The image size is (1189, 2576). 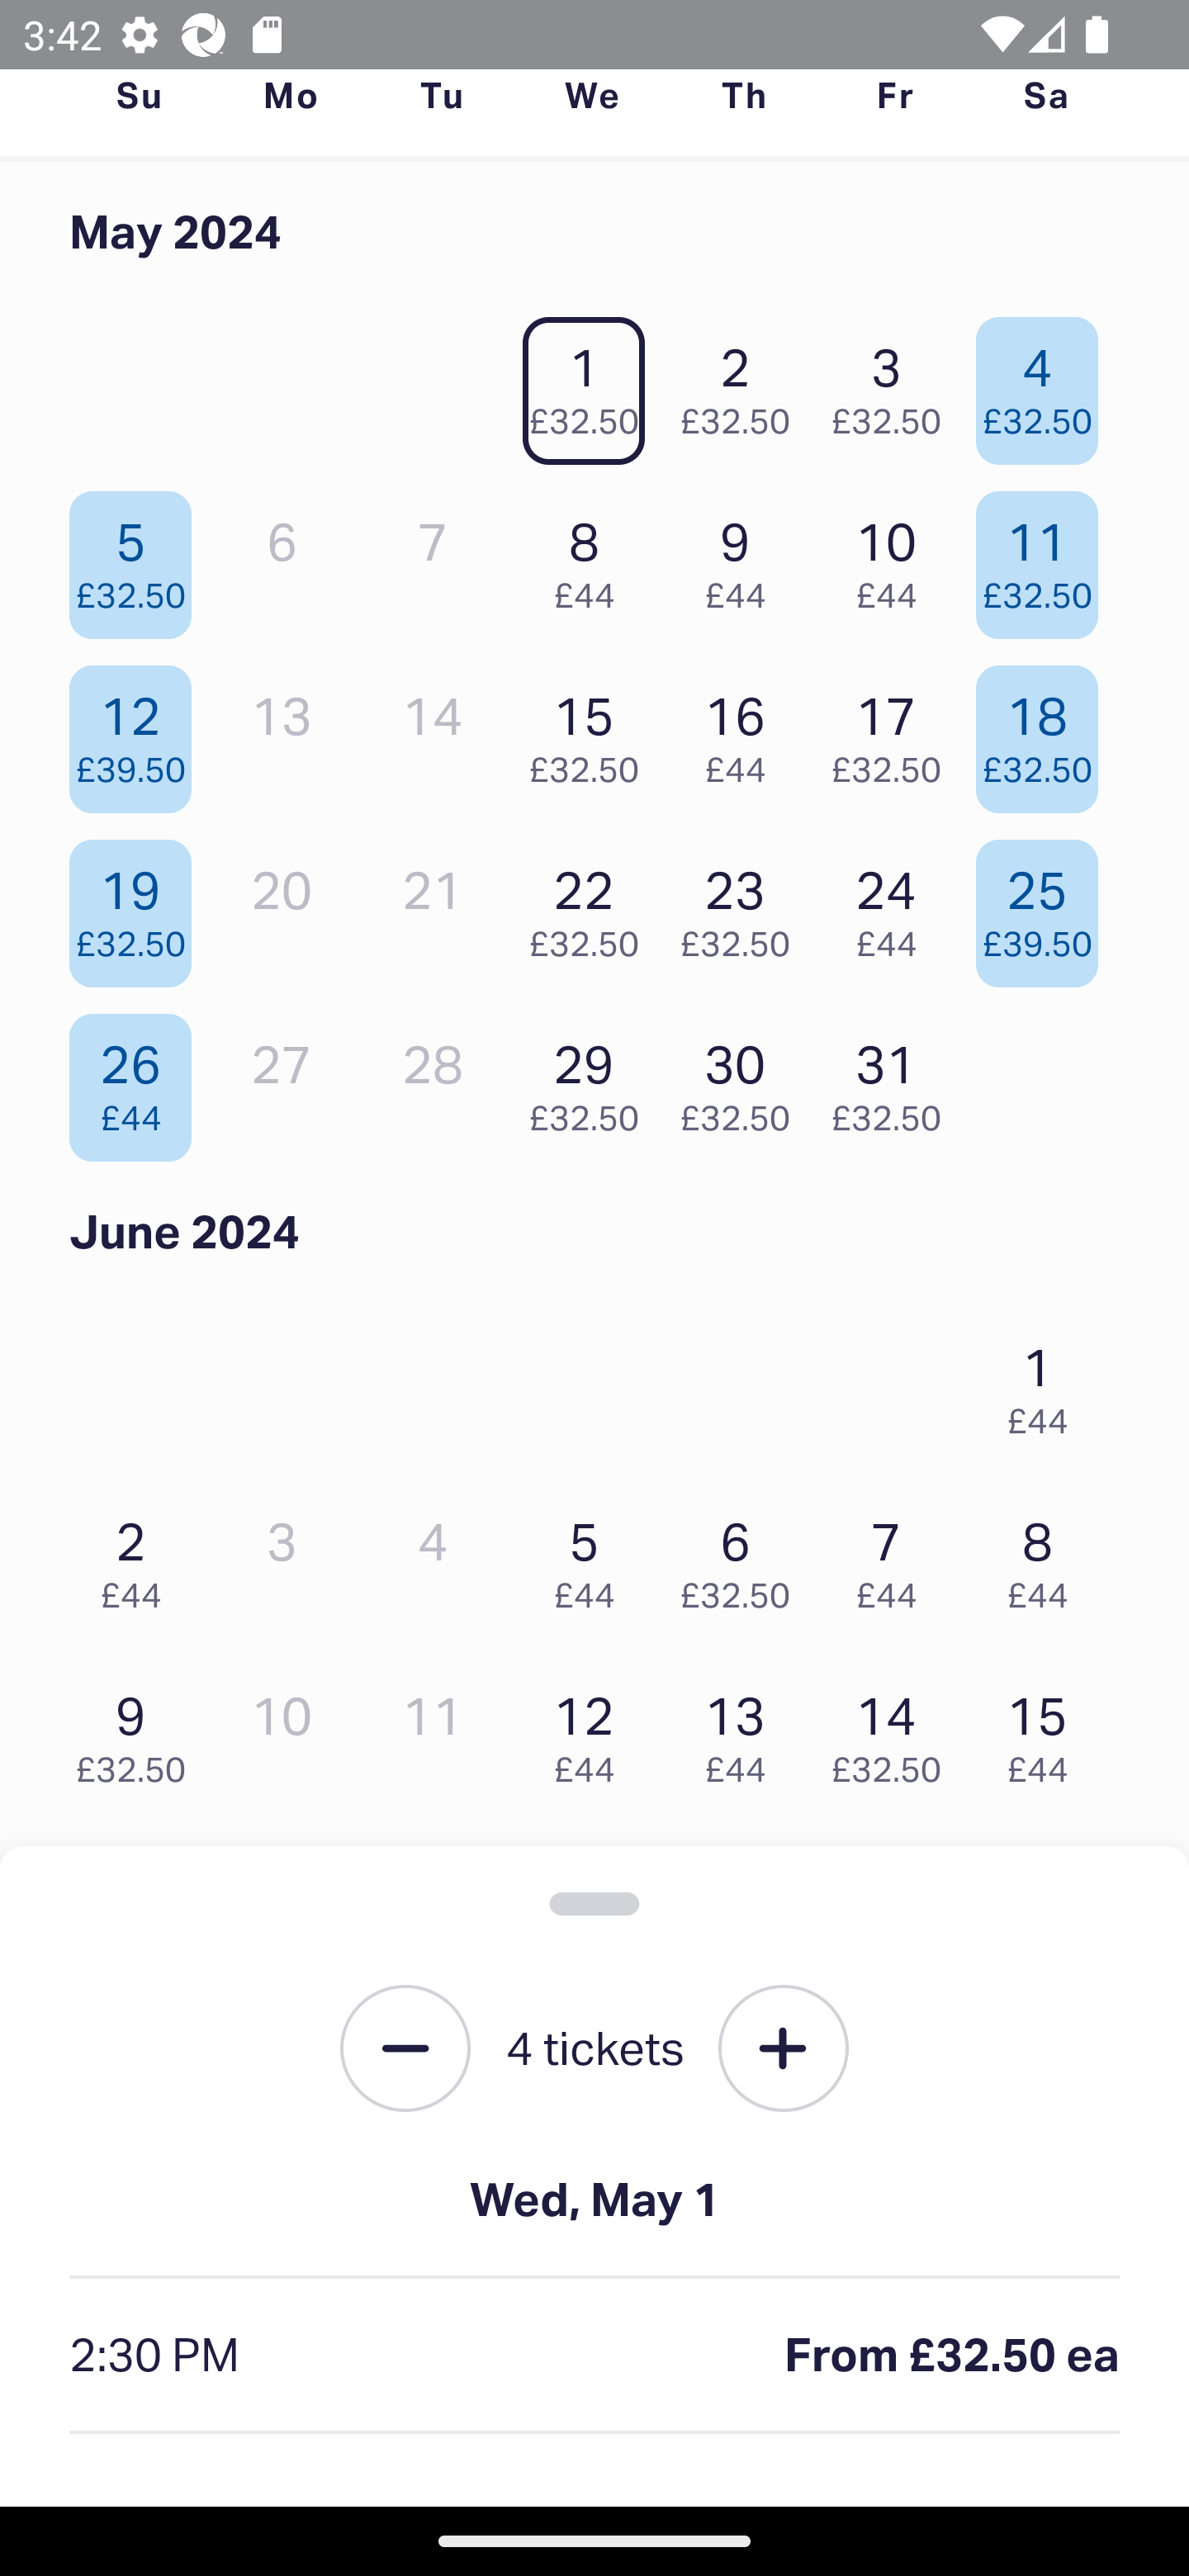 What do you see at coordinates (1045, 1383) in the screenshot?
I see `1 £44` at bounding box center [1045, 1383].